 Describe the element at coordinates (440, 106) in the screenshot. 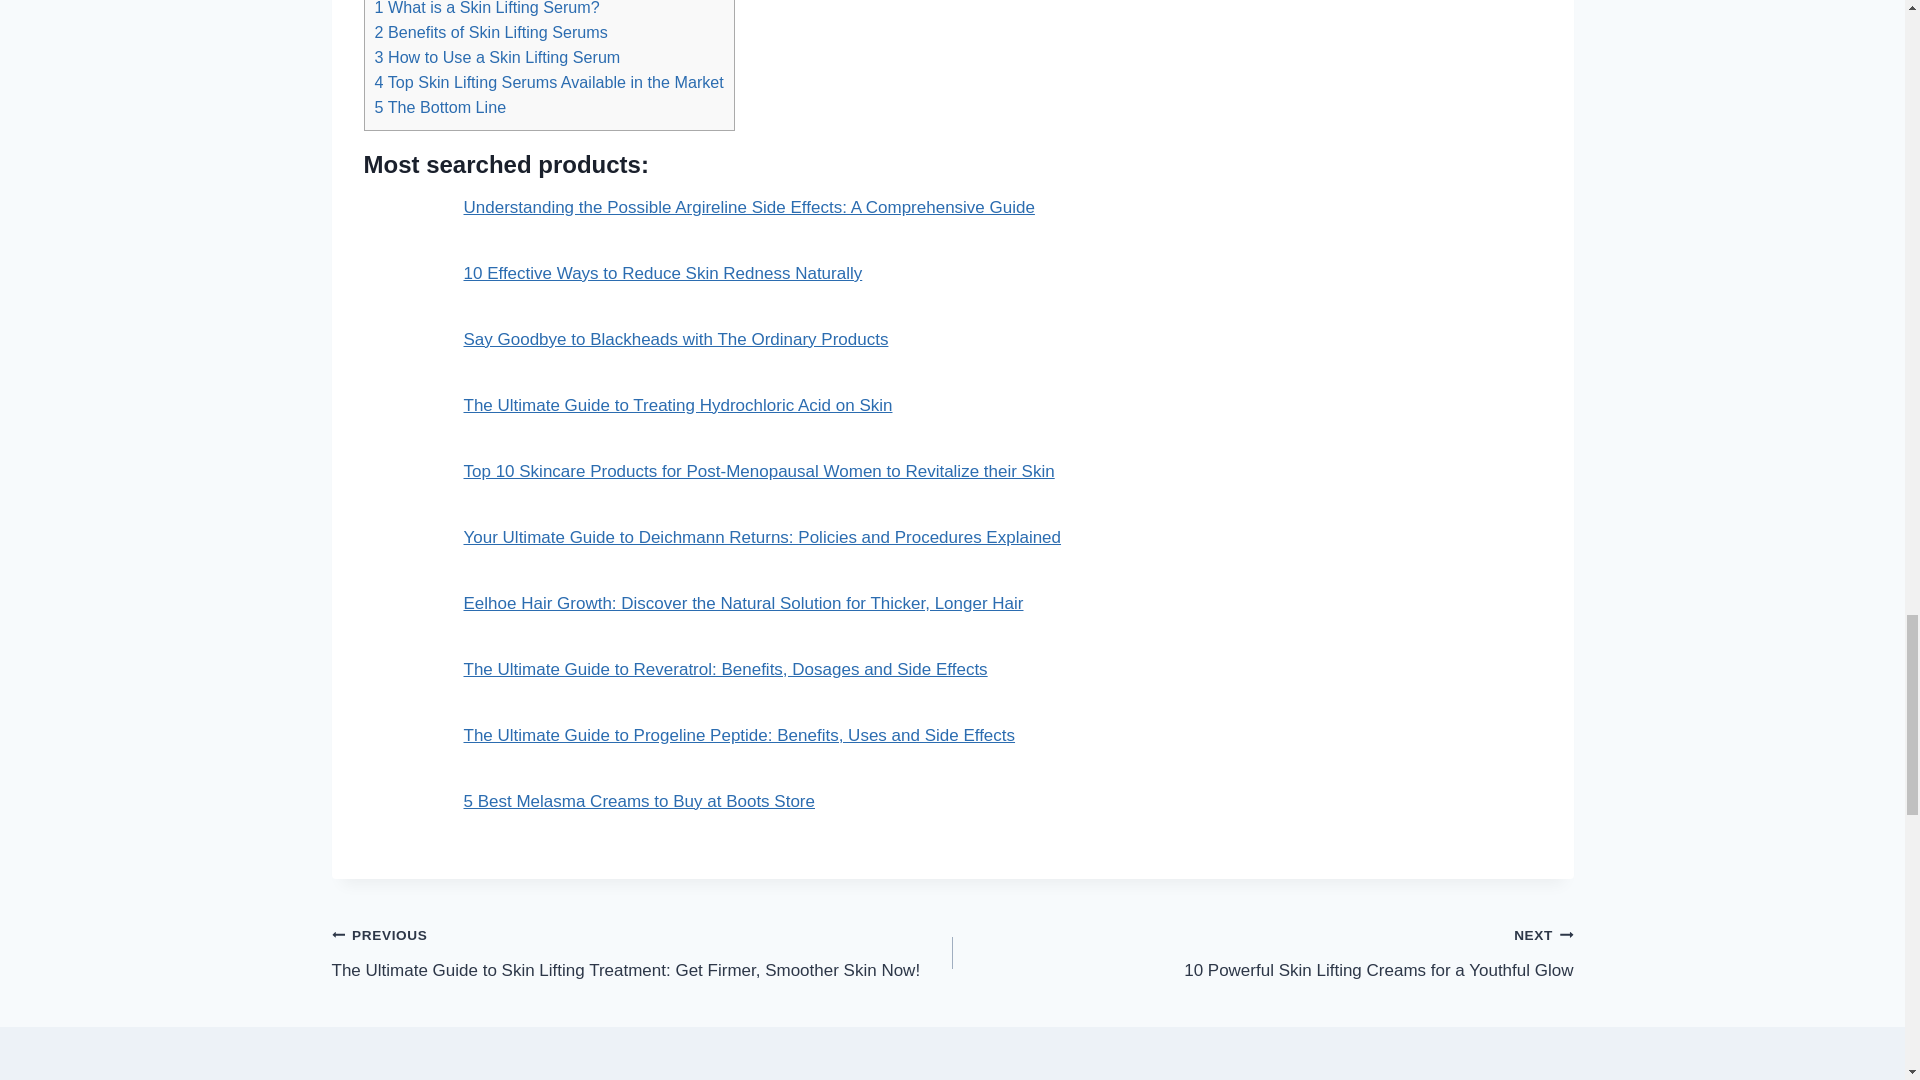

I see `5 The Bottom Line` at that location.